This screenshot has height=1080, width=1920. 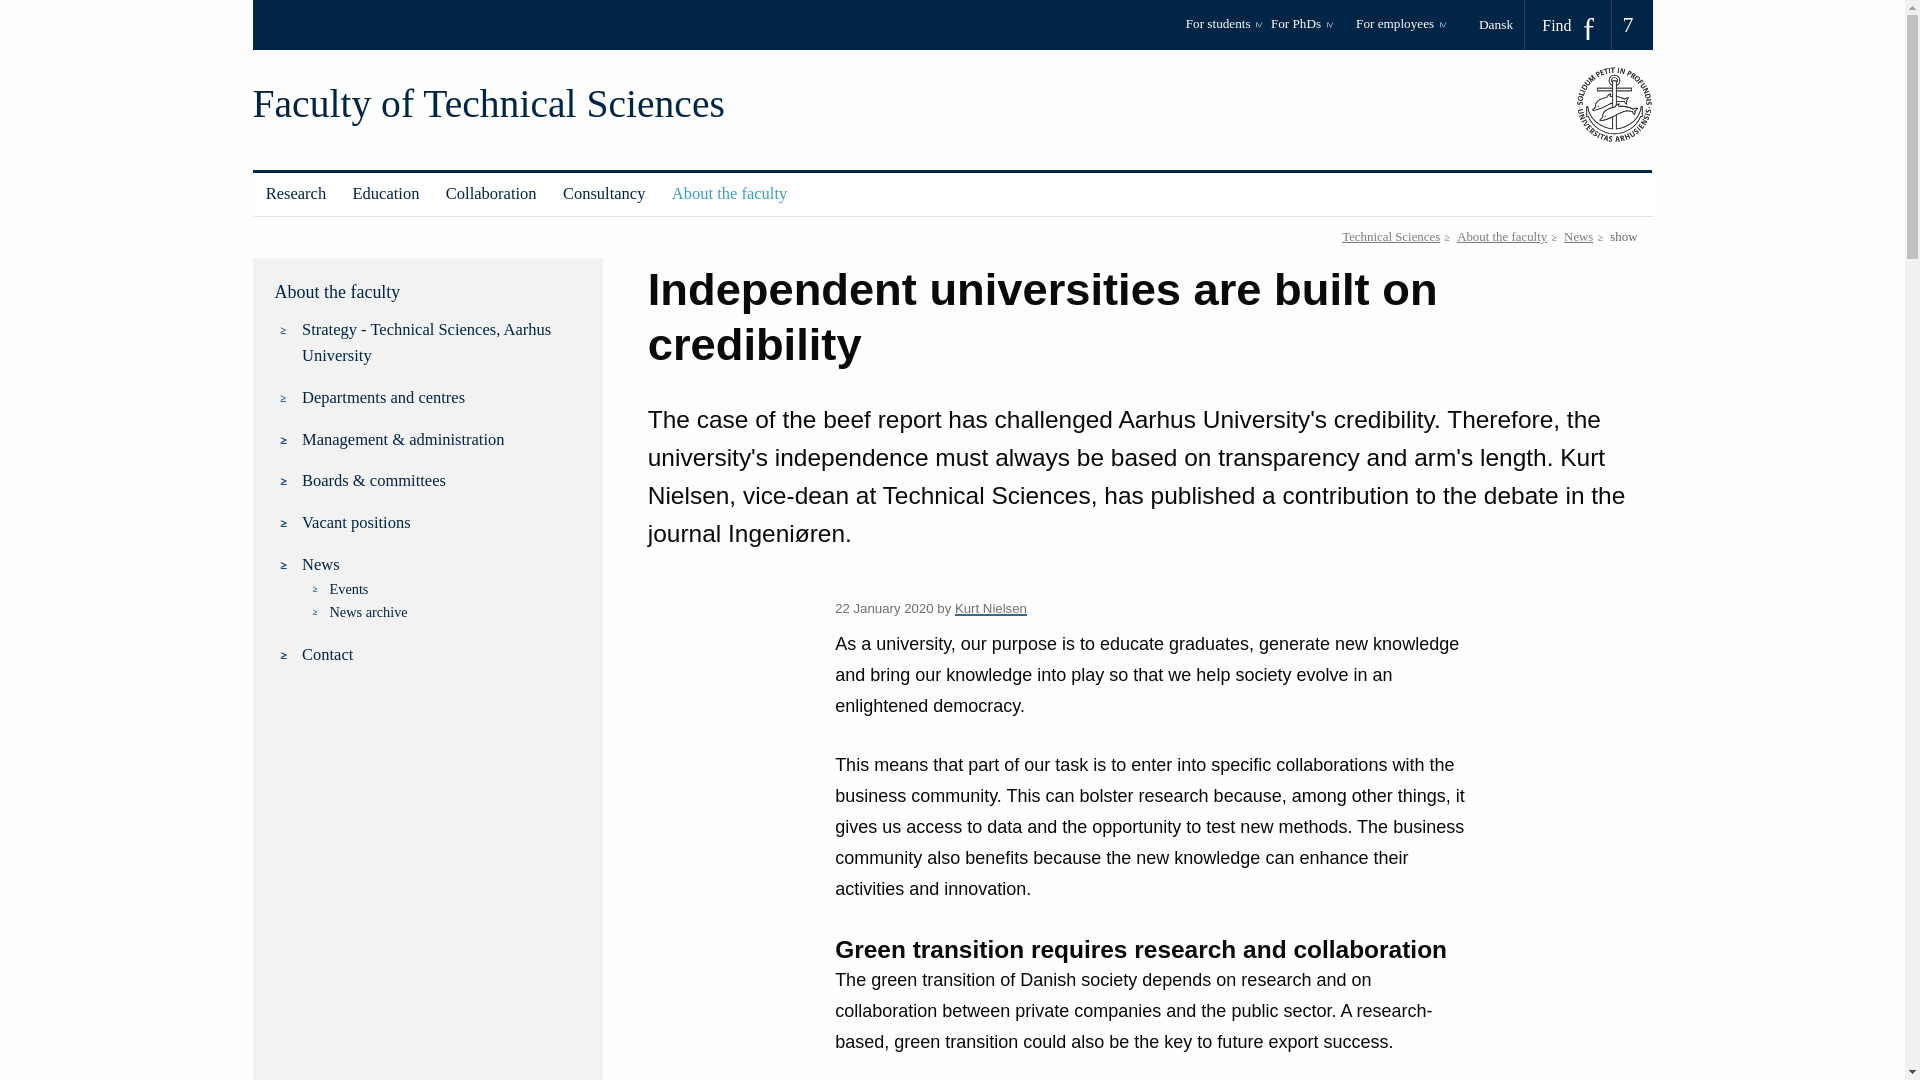 What do you see at coordinates (604, 194) in the screenshot?
I see `Consultancy` at bounding box center [604, 194].